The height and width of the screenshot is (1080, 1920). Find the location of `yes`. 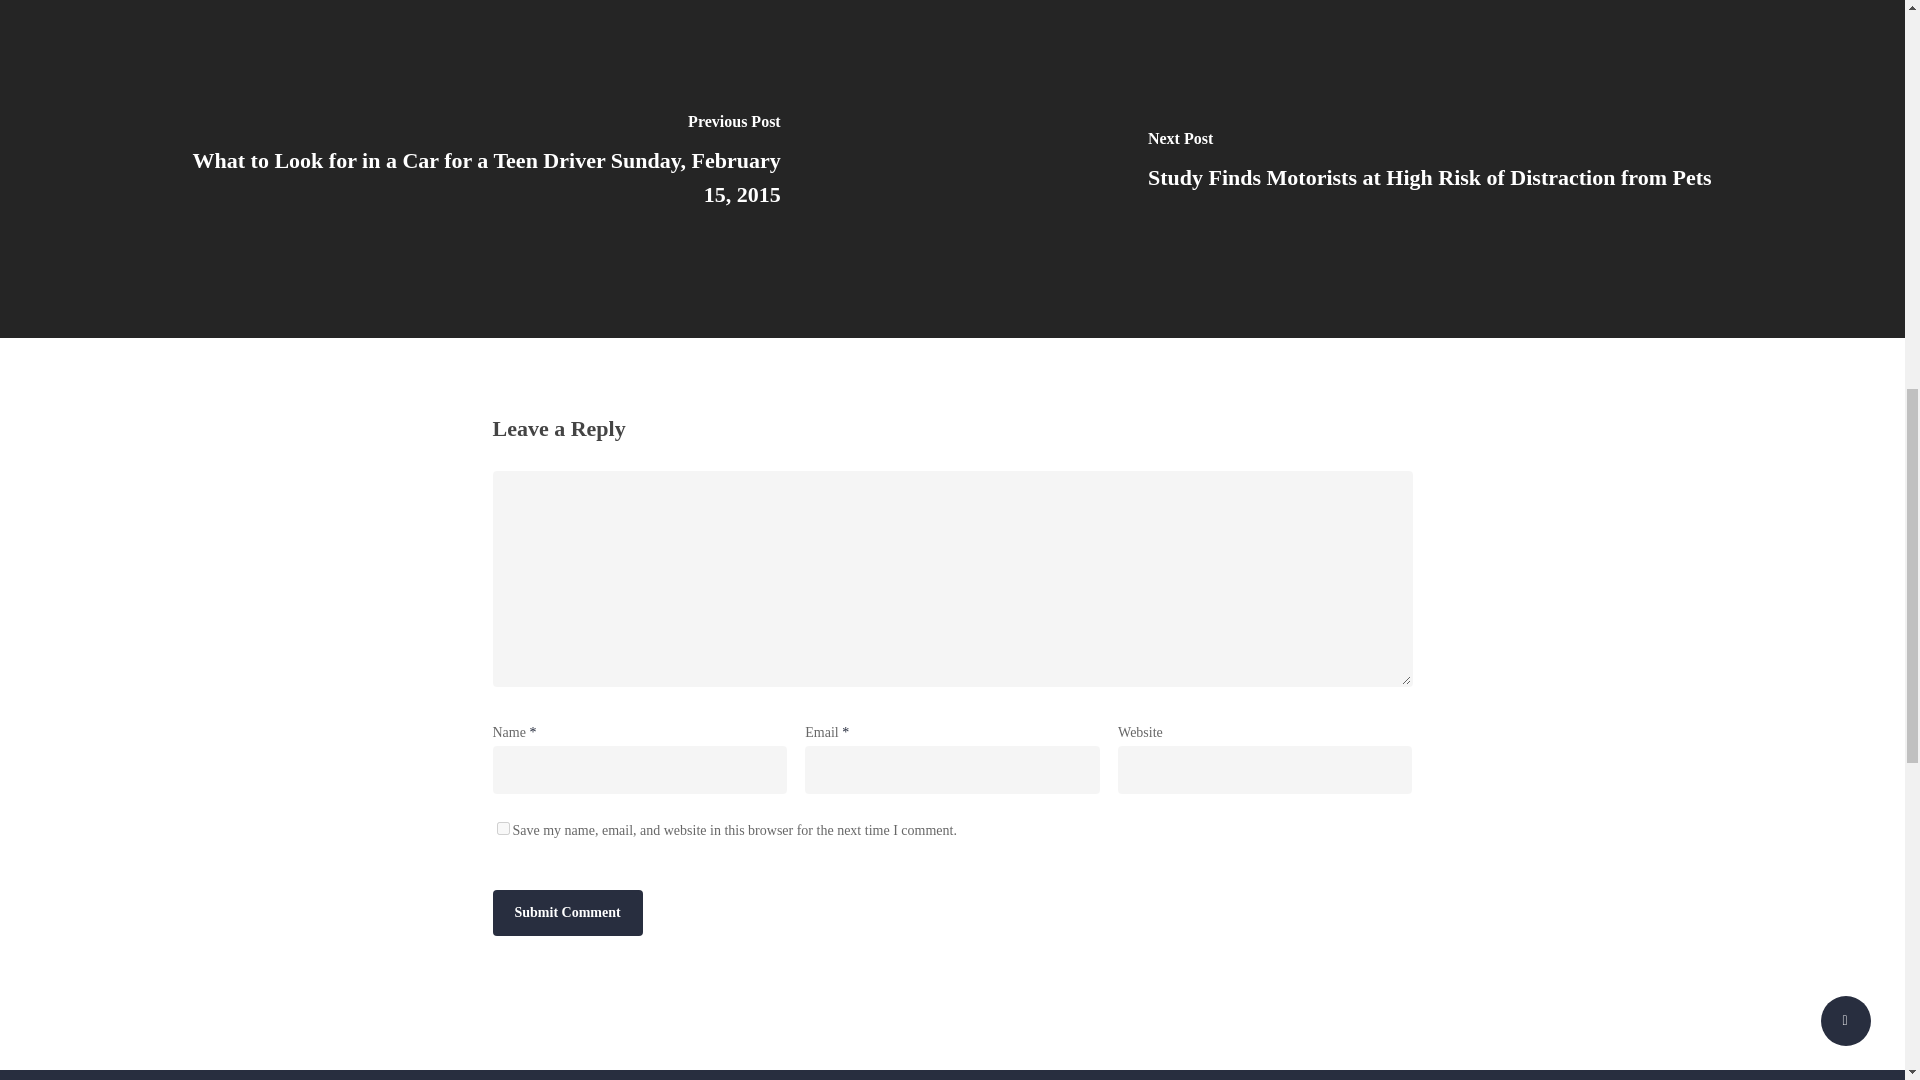

yes is located at coordinates (502, 828).